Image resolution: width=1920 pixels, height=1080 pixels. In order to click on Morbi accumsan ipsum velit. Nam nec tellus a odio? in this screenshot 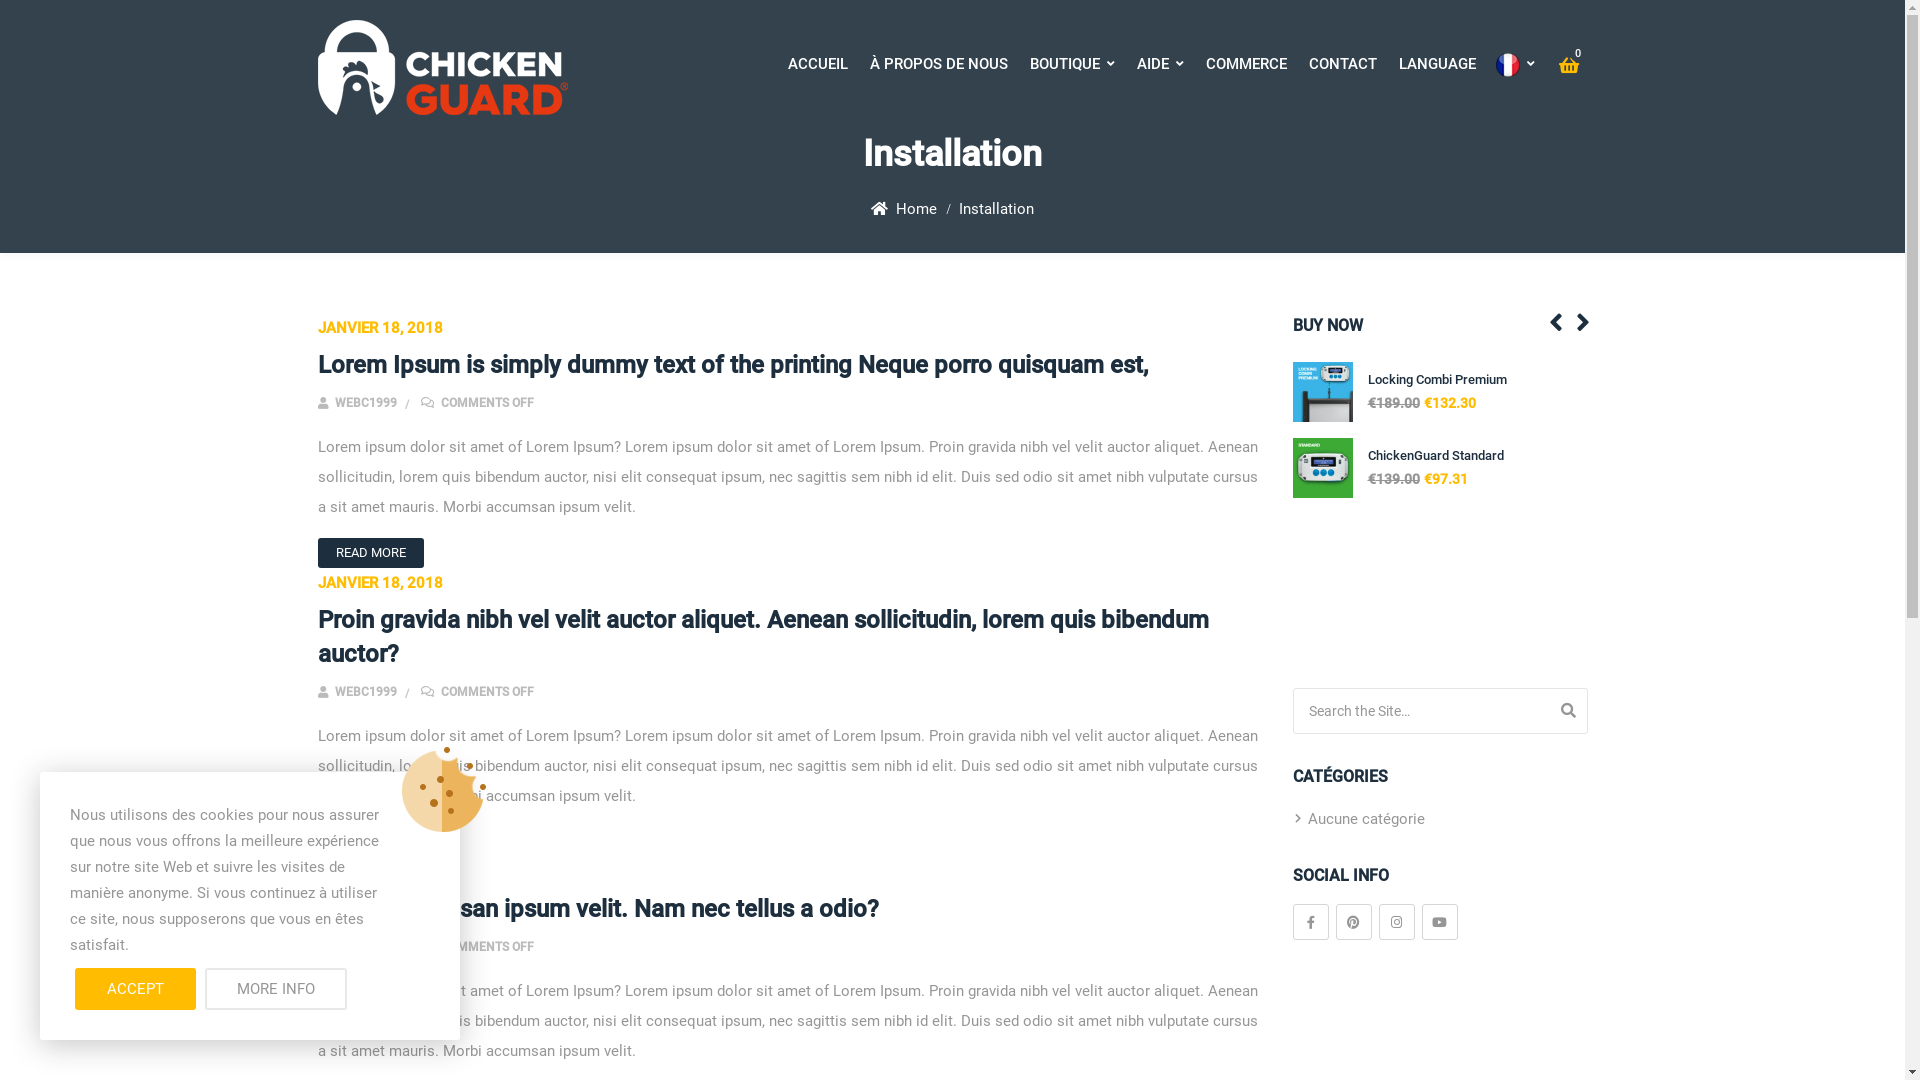, I will do `click(598, 909)`.